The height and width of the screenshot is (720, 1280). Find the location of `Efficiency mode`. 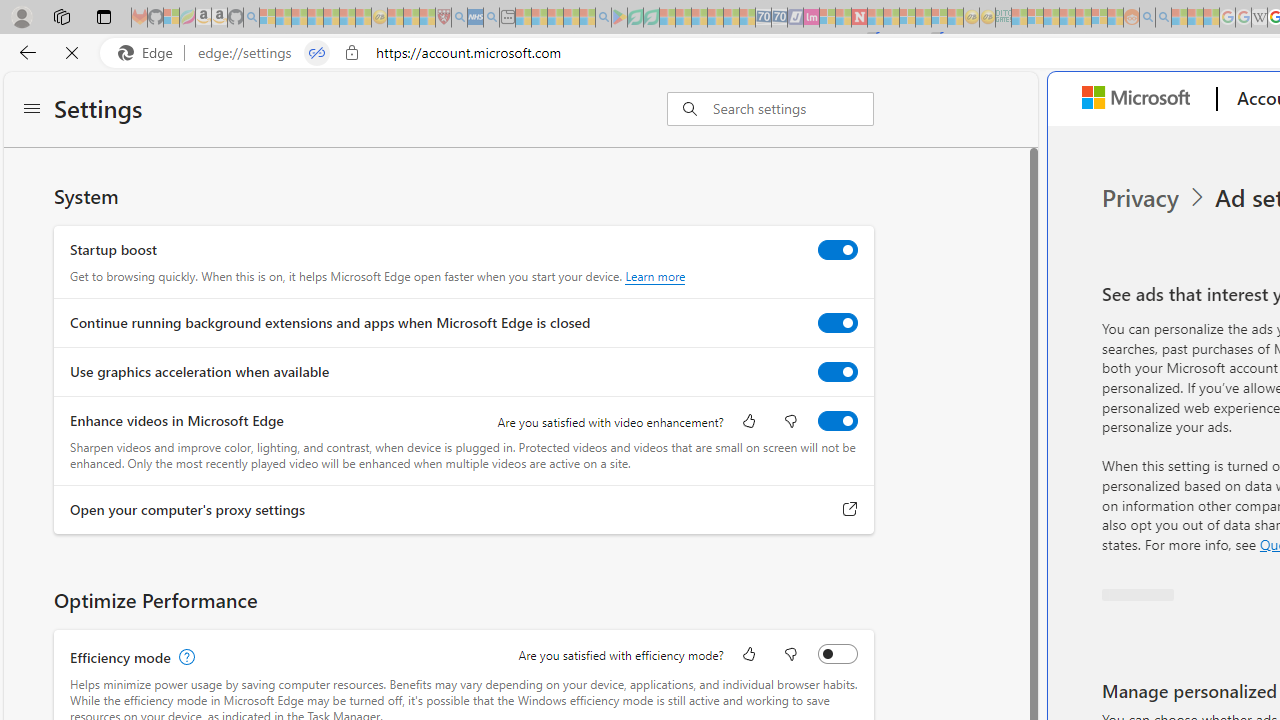

Efficiency mode is located at coordinates (837, 653).